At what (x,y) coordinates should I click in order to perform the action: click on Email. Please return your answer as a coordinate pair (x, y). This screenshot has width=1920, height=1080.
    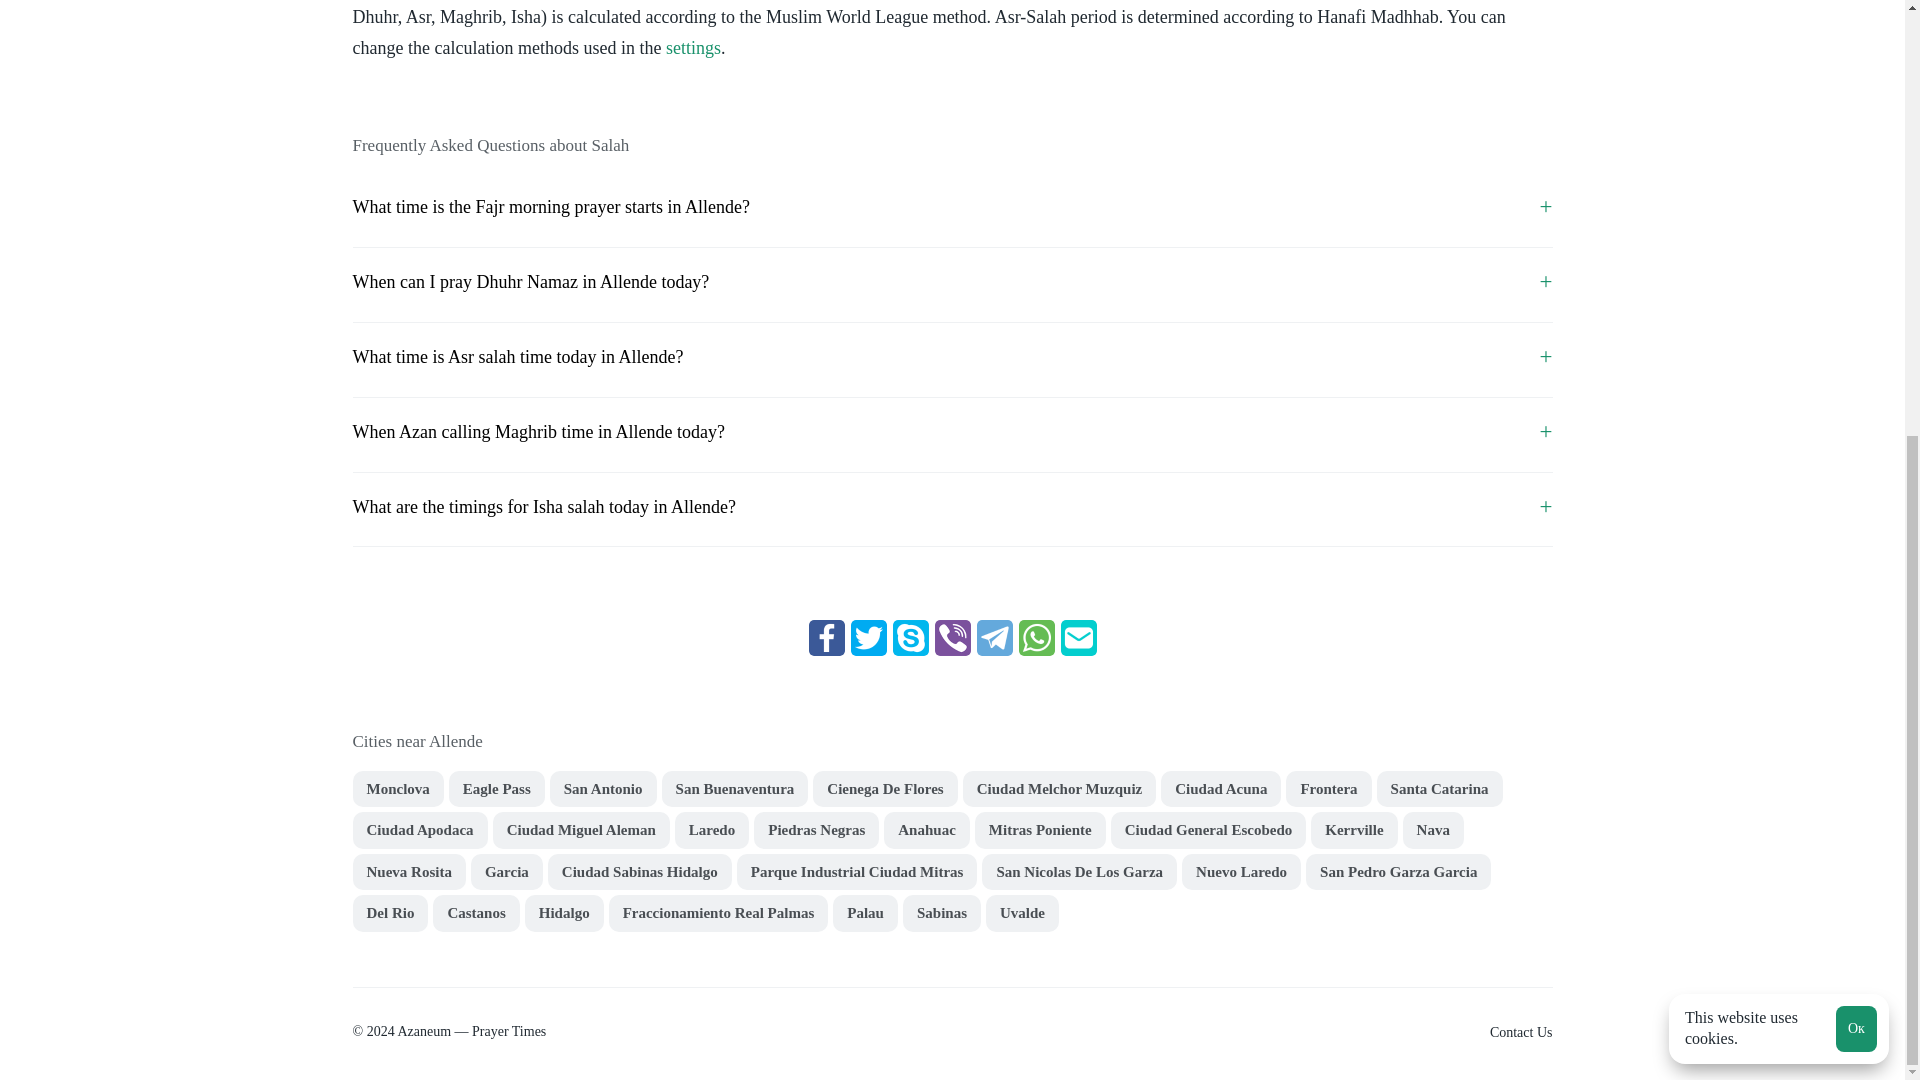
    Looking at the image, I should click on (1078, 637).